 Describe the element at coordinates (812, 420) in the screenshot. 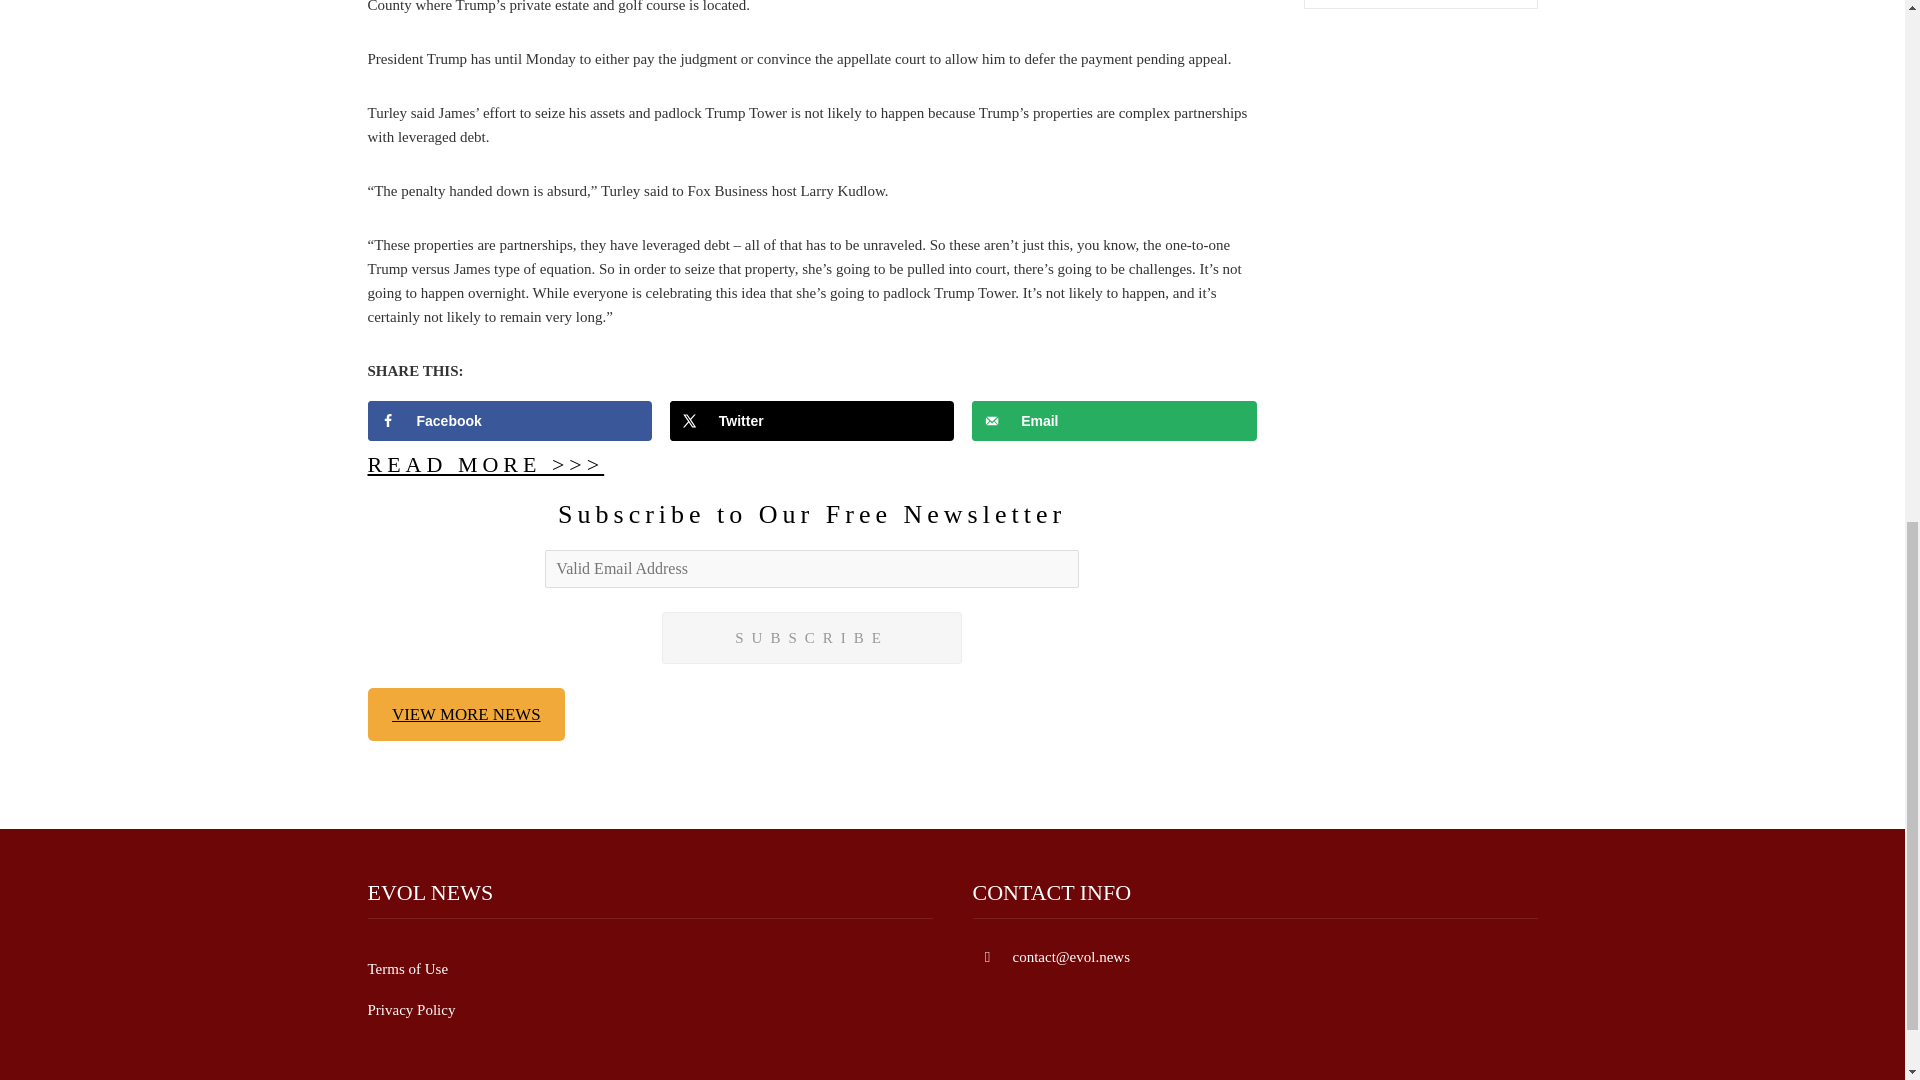

I see `Twitter` at that location.